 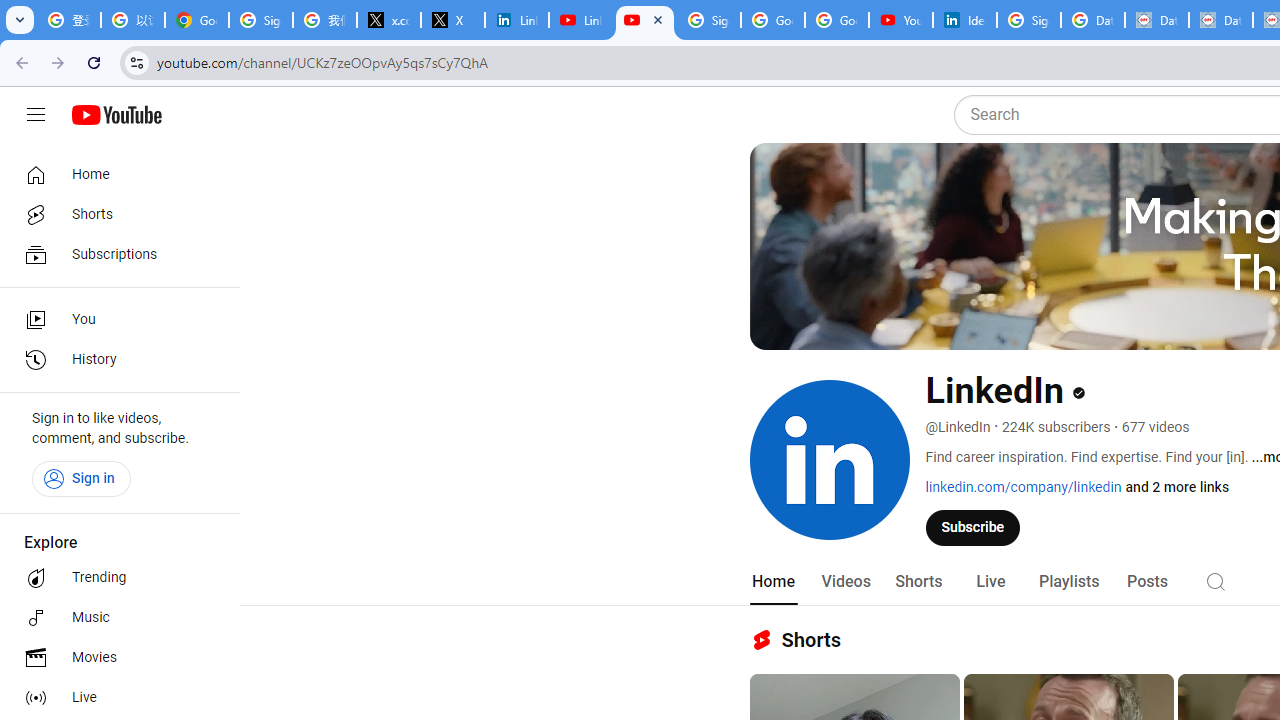 I want to click on Sign in - Google Accounts, so click(x=261, y=20).